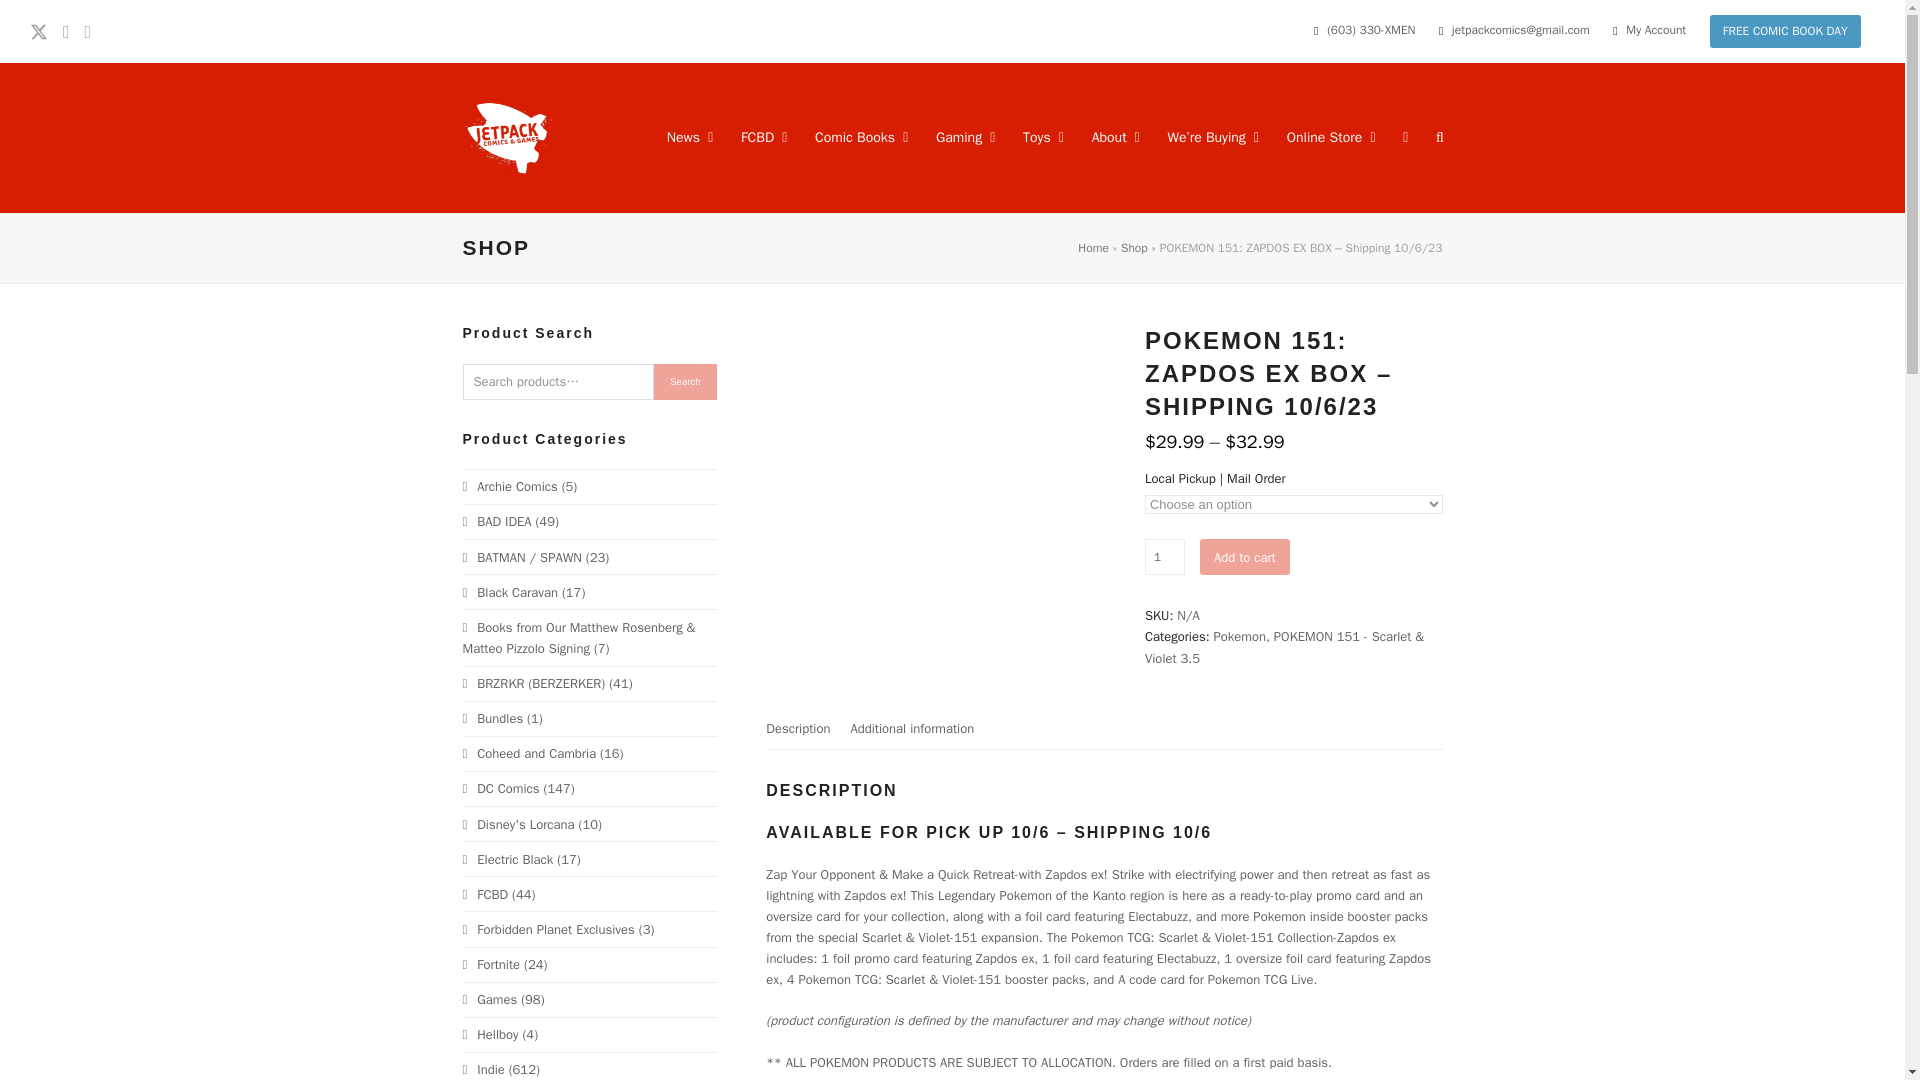 This screenshot has height=1080, width=1920. What do you see at coordinates (1785, 31) in the screenshot?
I see `FREE COMIC BOOK DAY` at bounding box center [1785, 31].